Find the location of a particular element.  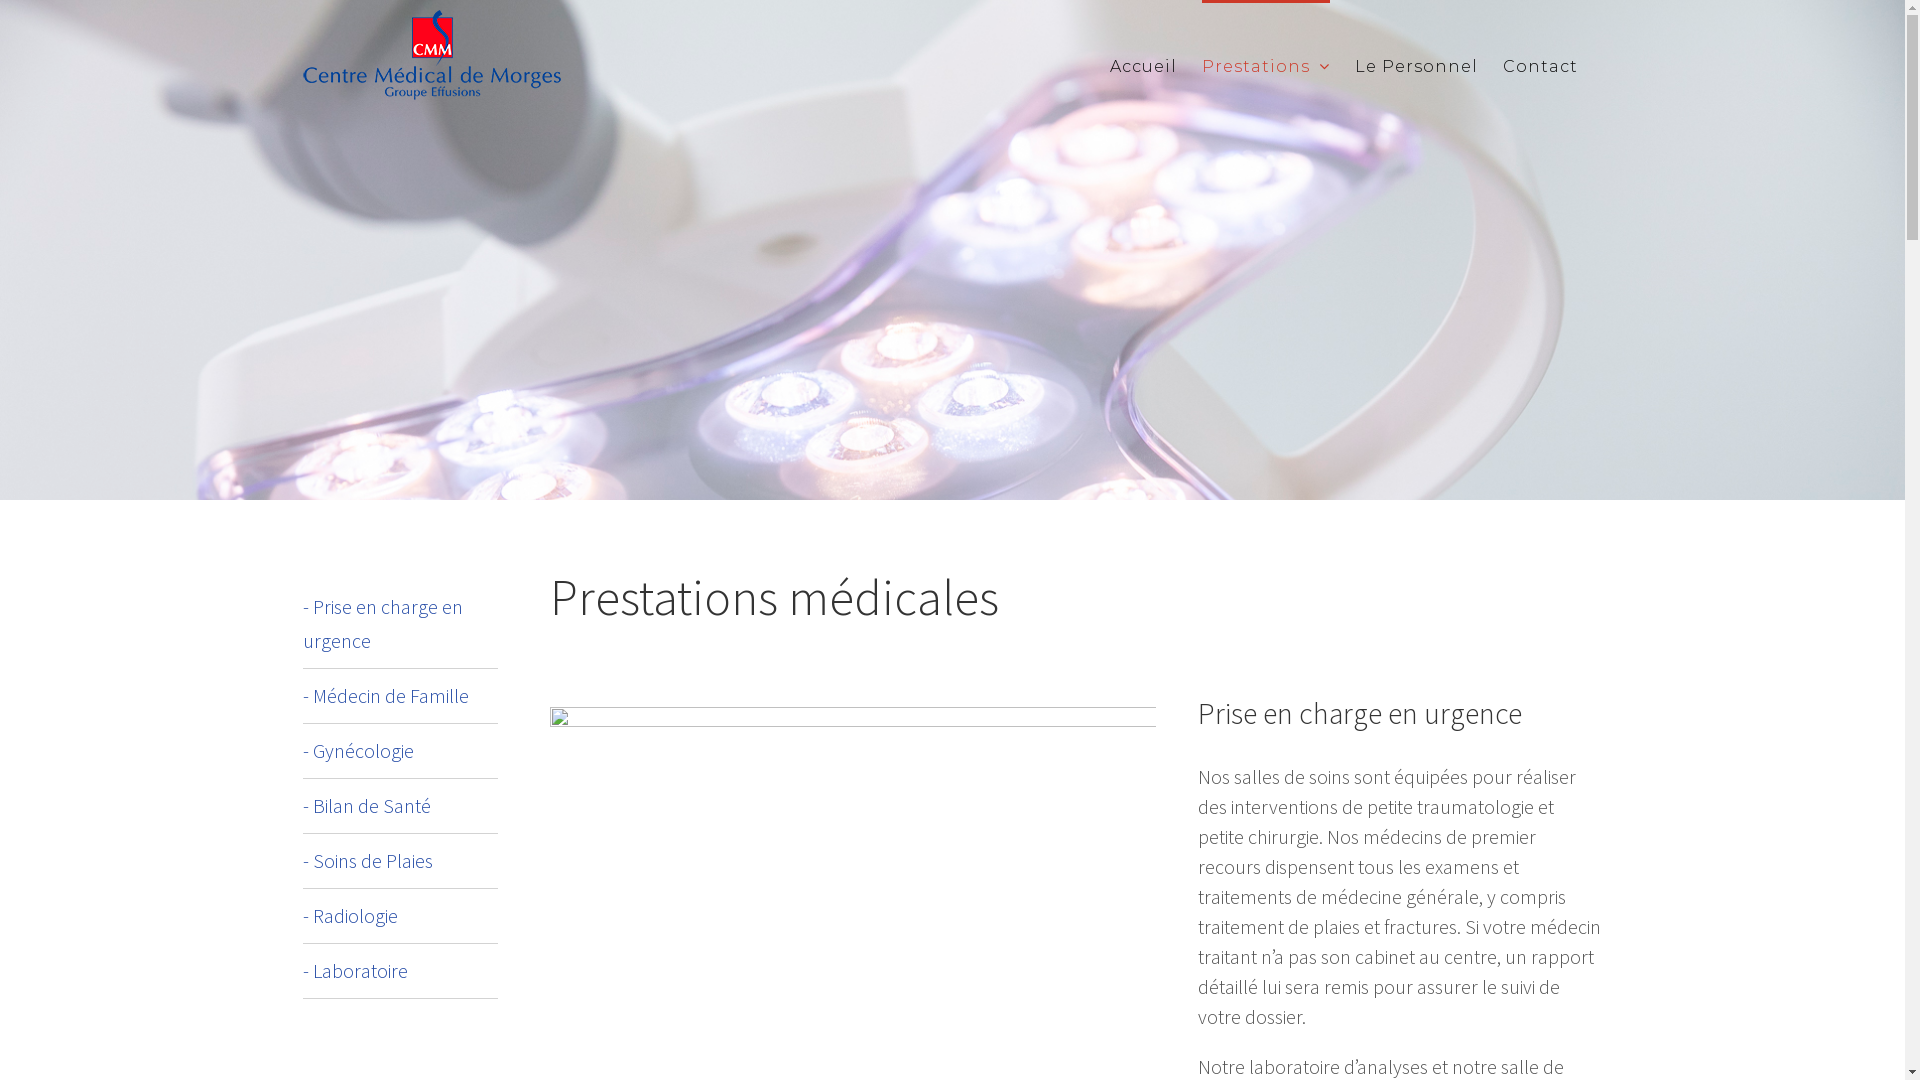

- Radiologie is located at coordinates (350, 916).